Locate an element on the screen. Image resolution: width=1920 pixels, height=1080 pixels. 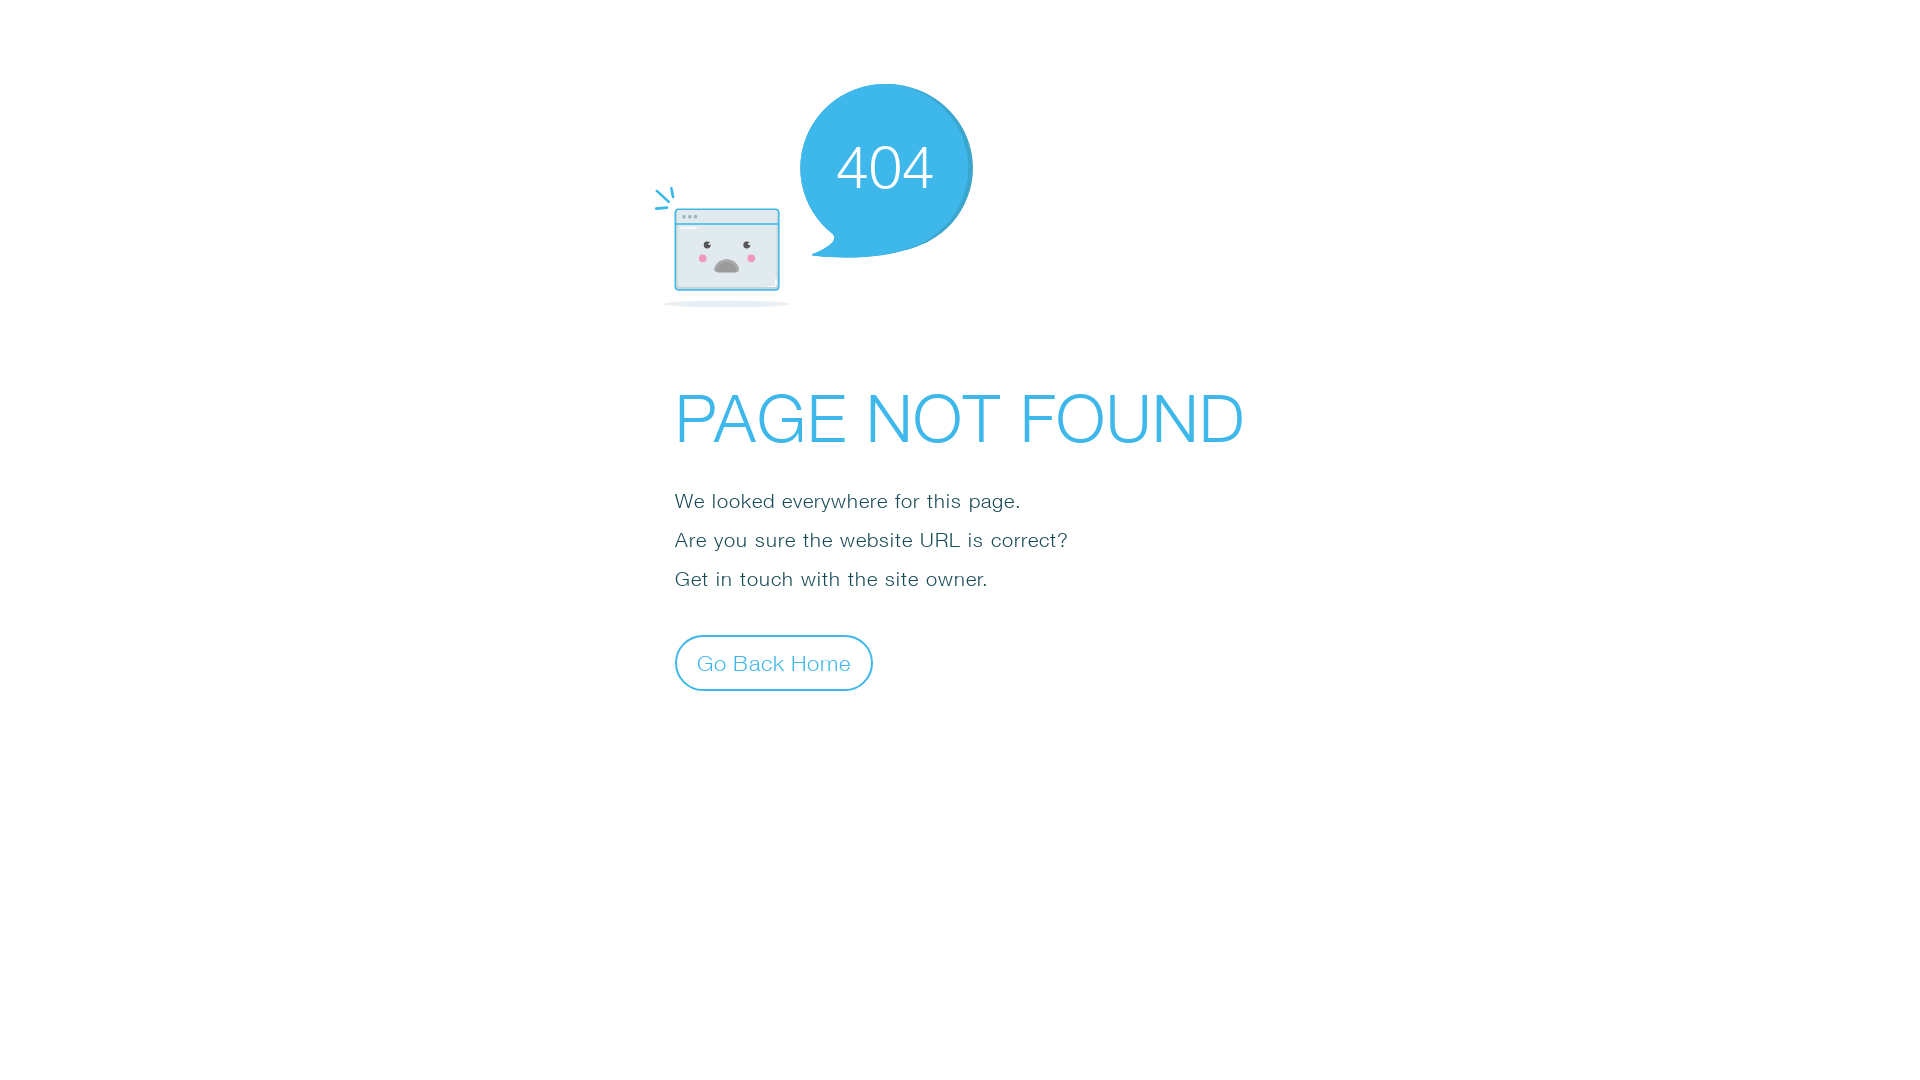
Go Back Home is located at coordinates (774, 662).